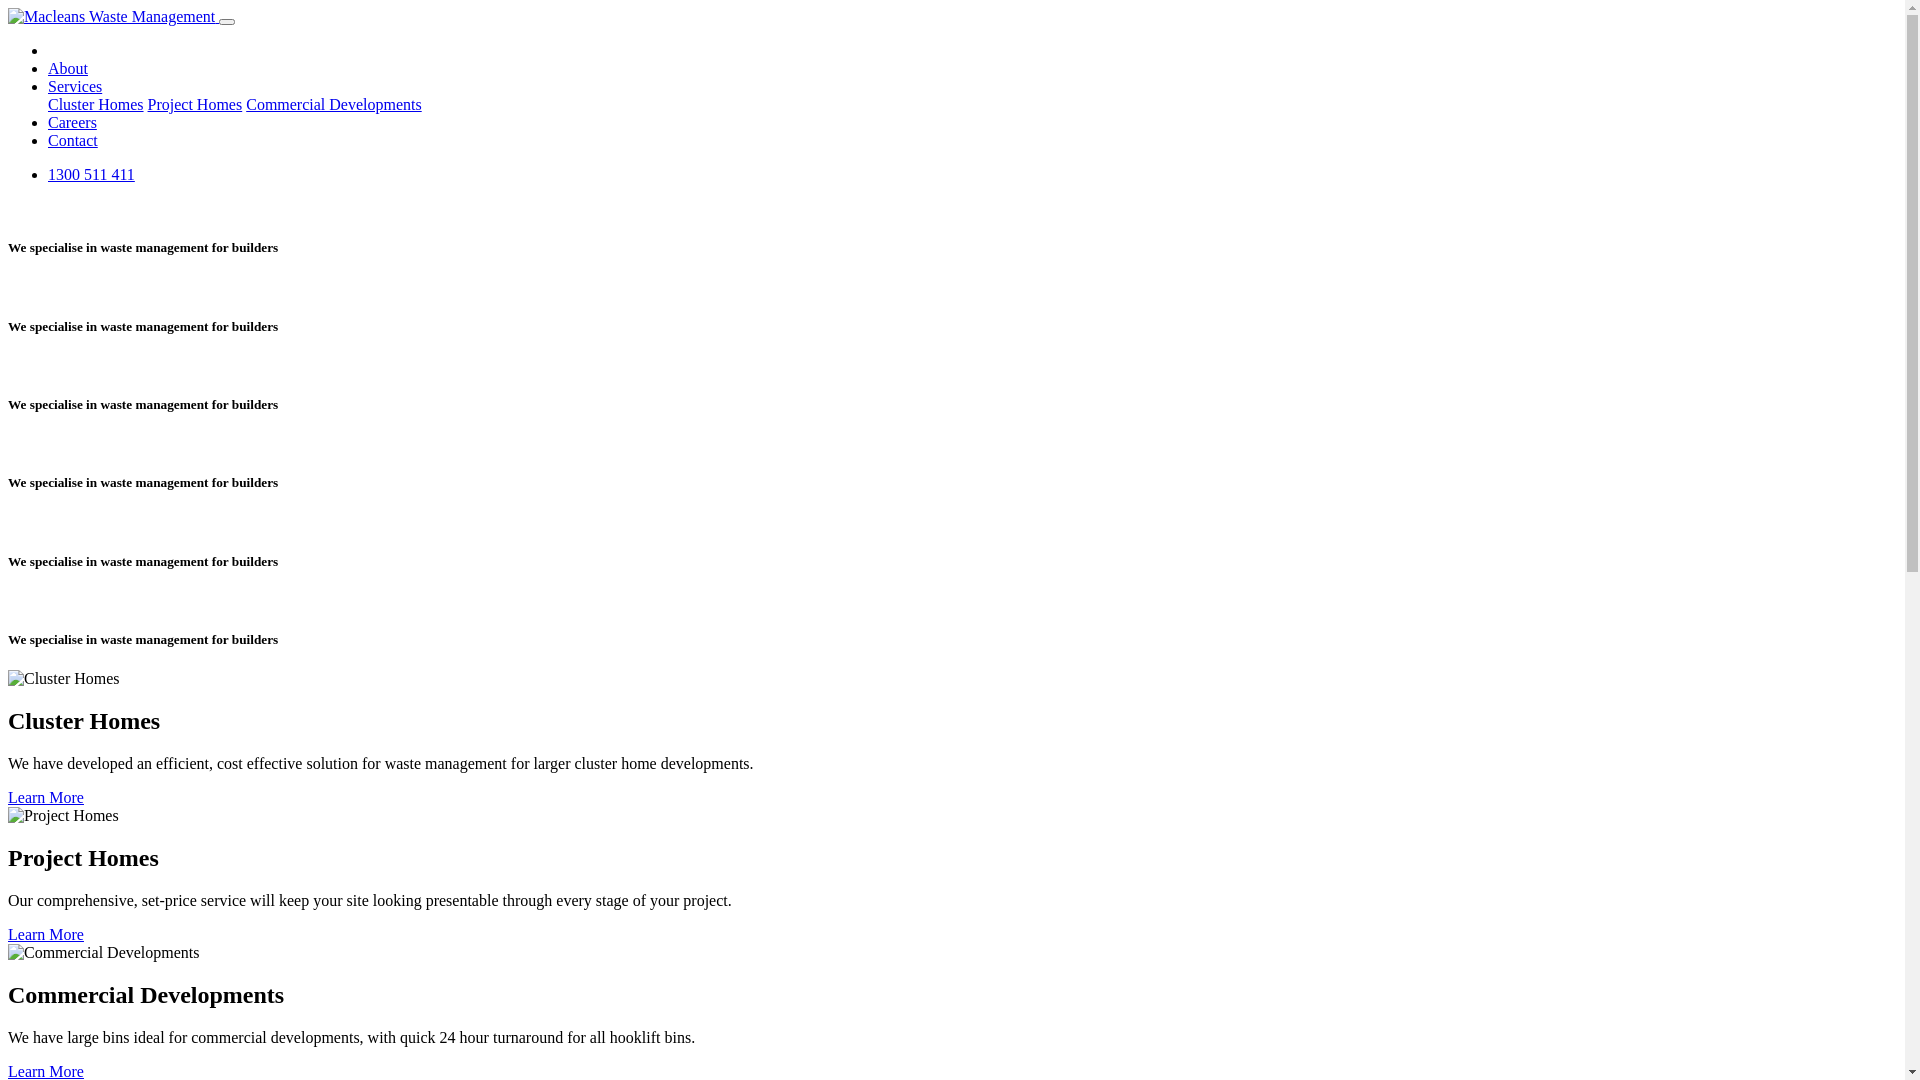  Describe the element at coordinates (92, 174) in the screenshot. I see `1300 511 411` at that location.